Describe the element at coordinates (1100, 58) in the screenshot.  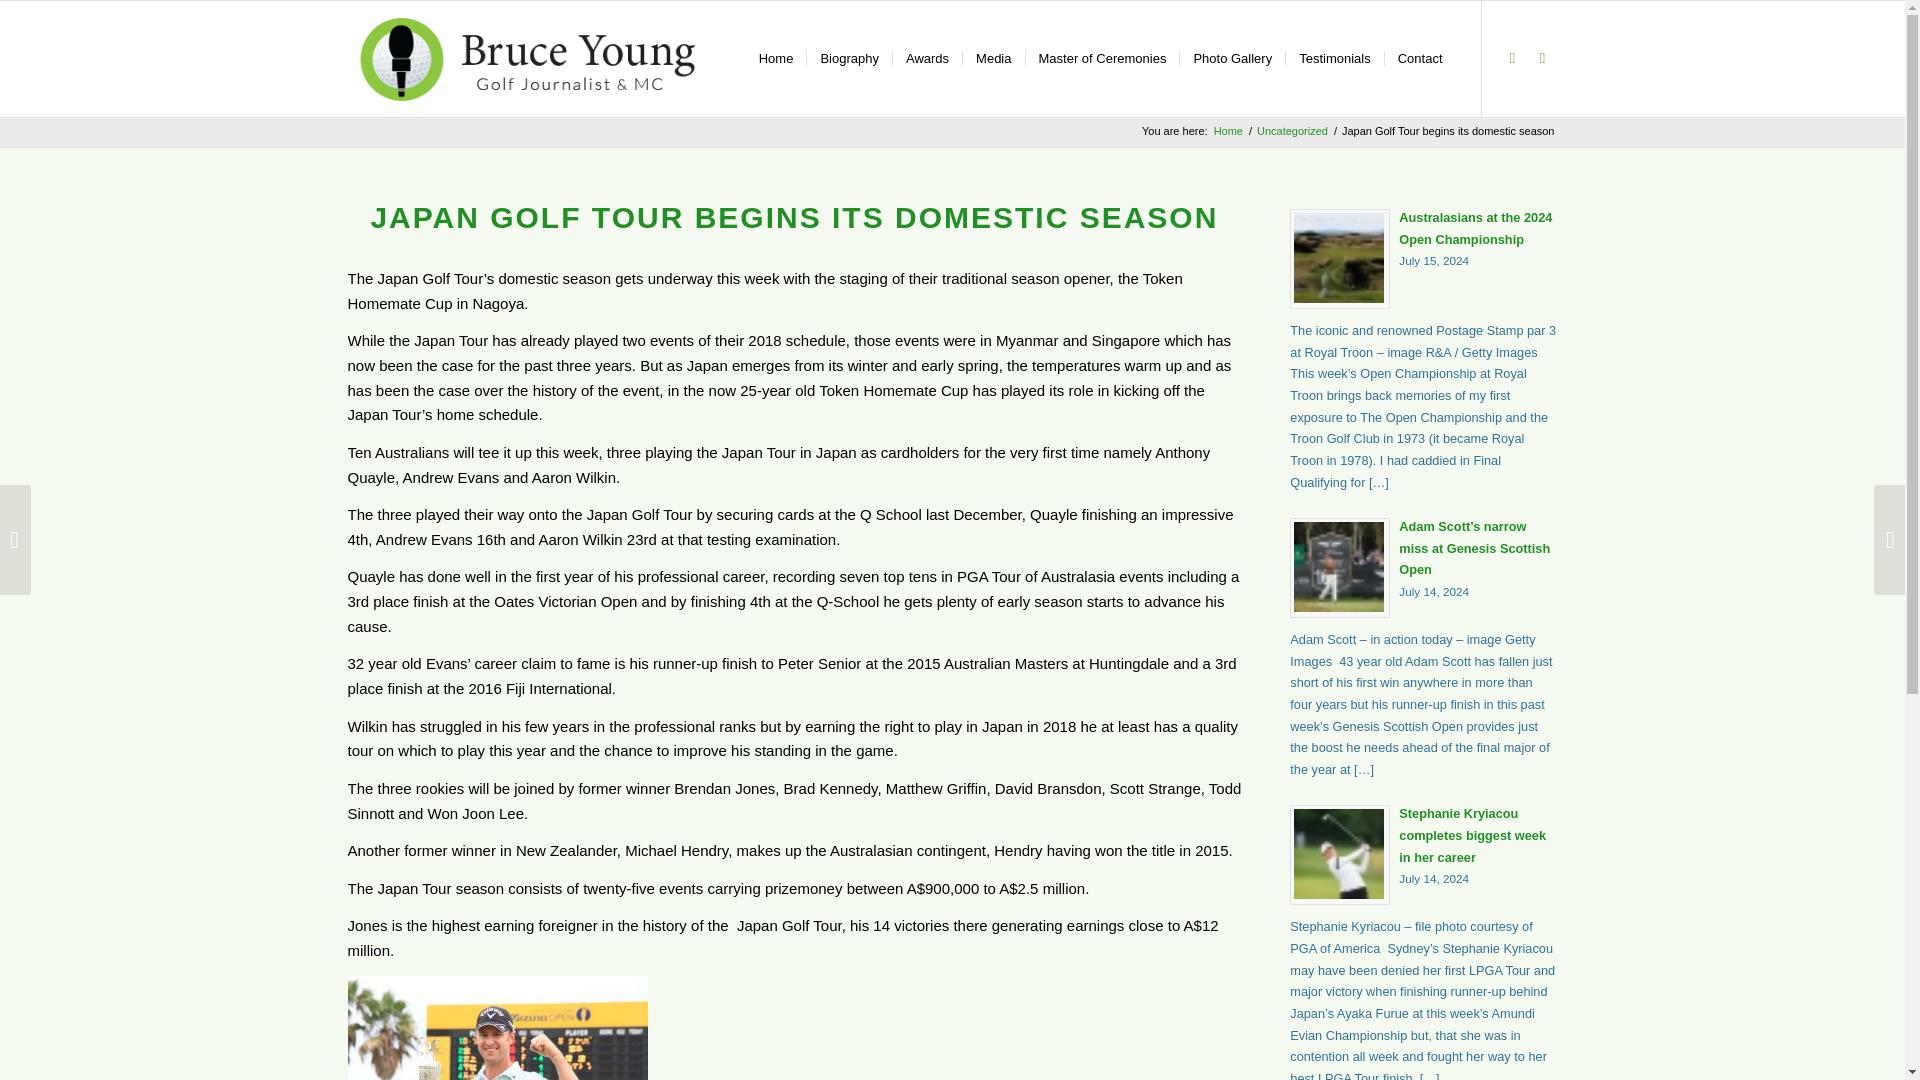
I see `Master of Ceremonies` at that location.